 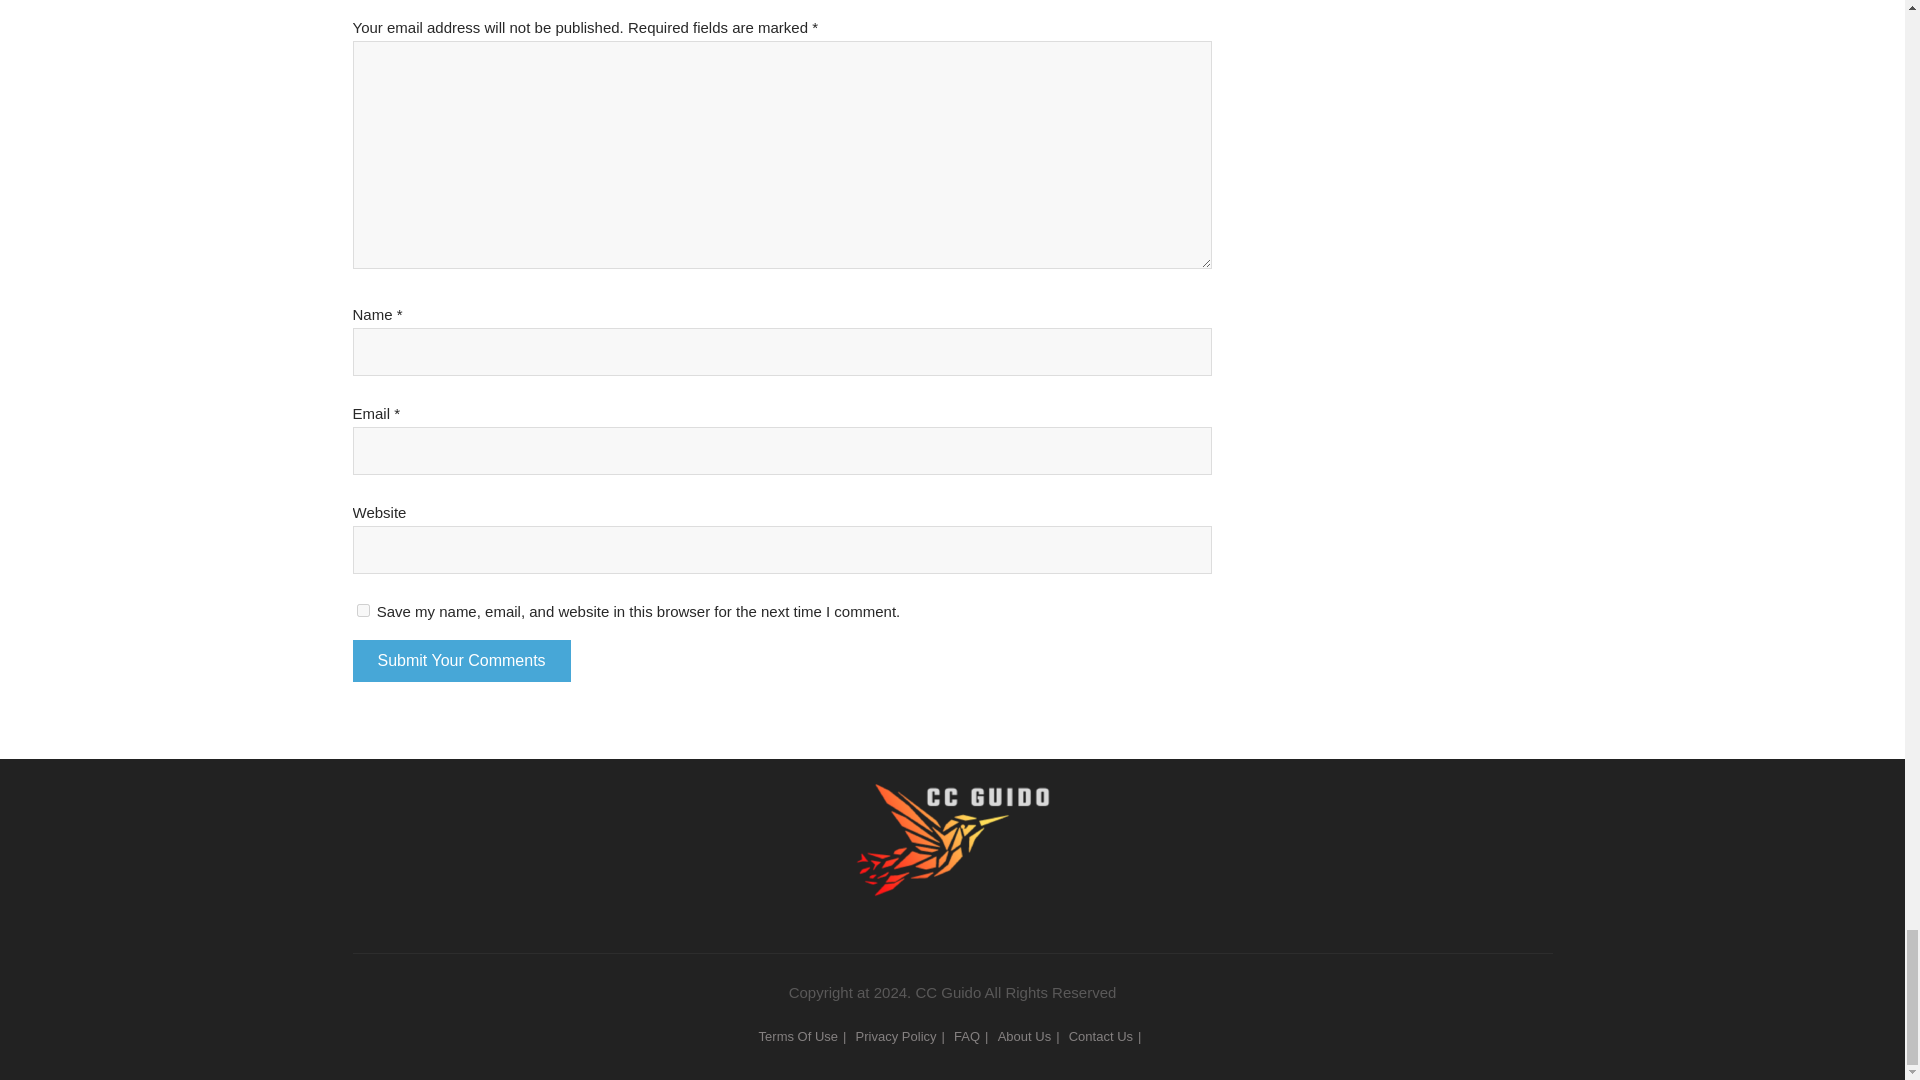 What do you see at coordinates (952, 804) in the screenshot?
I see `CC Guido` at bounding box center [952, 804].